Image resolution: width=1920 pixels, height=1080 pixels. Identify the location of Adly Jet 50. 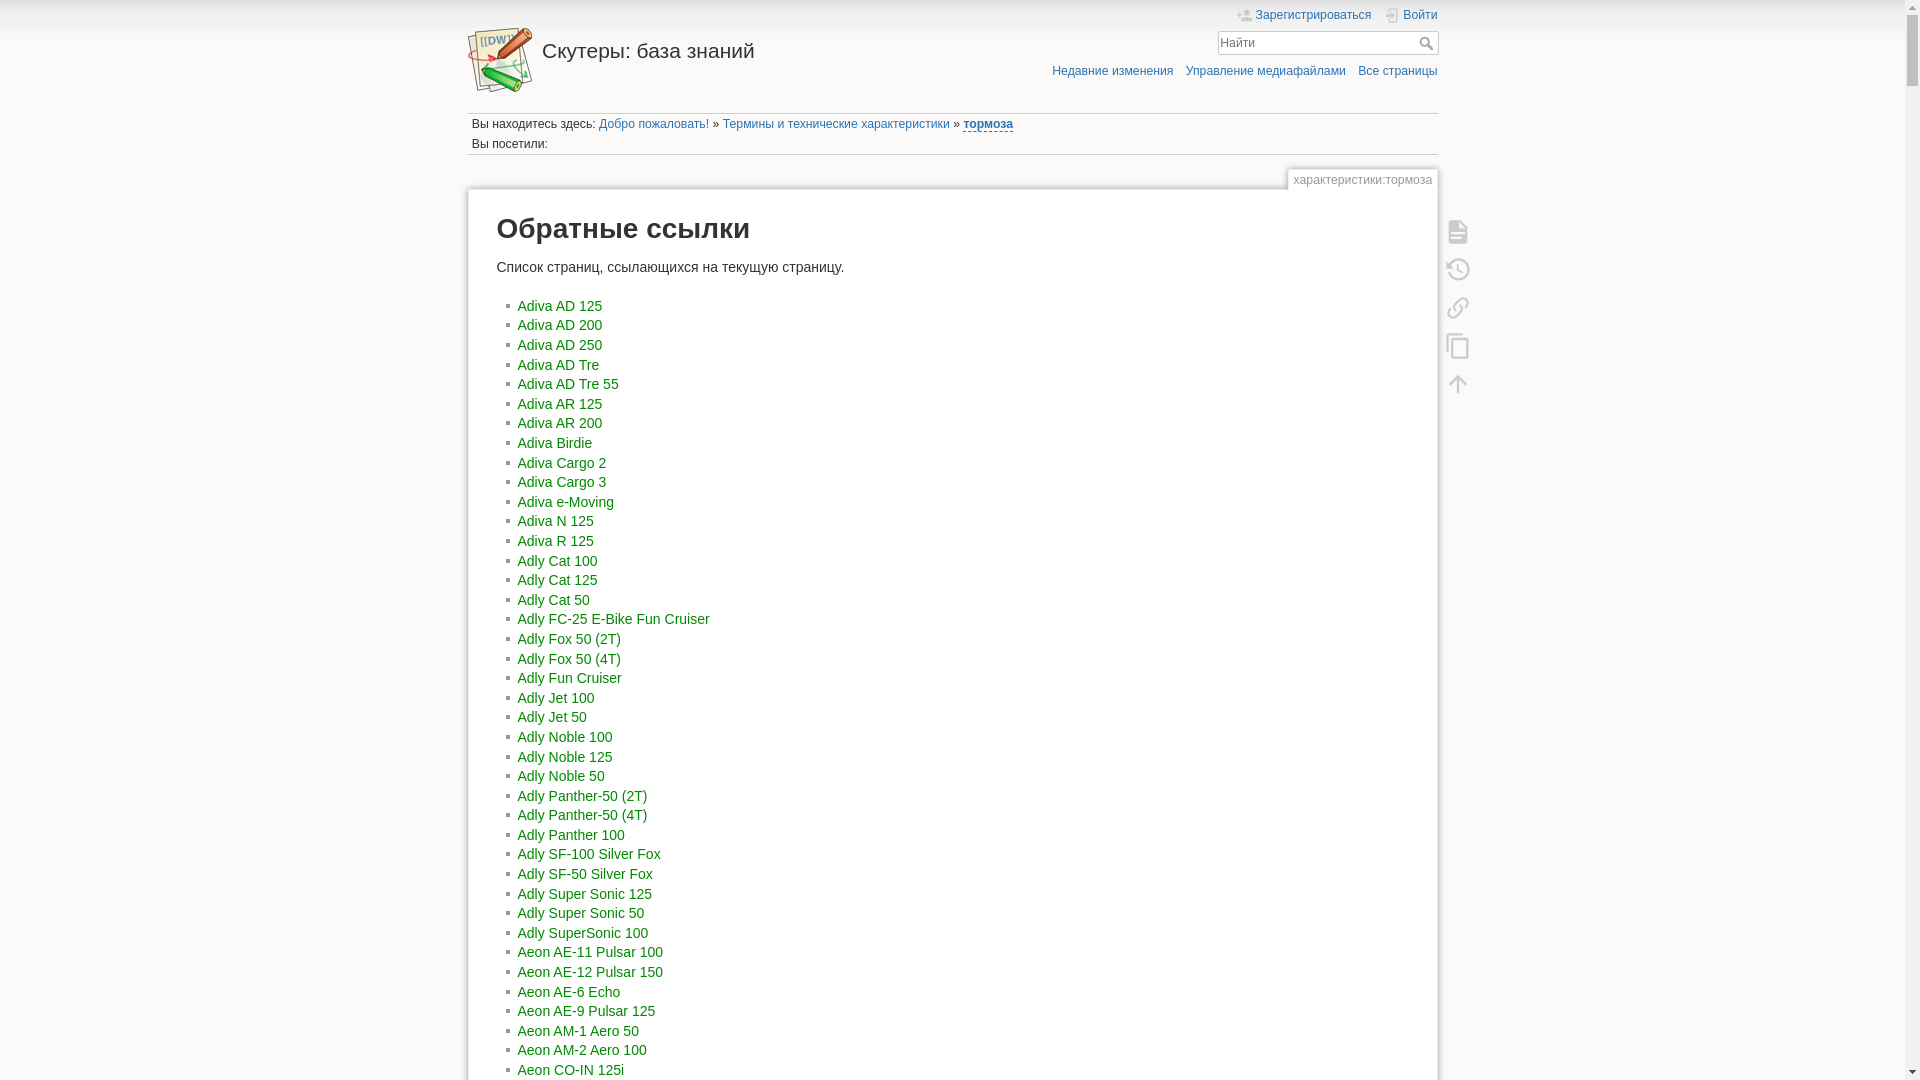
(552, 717).